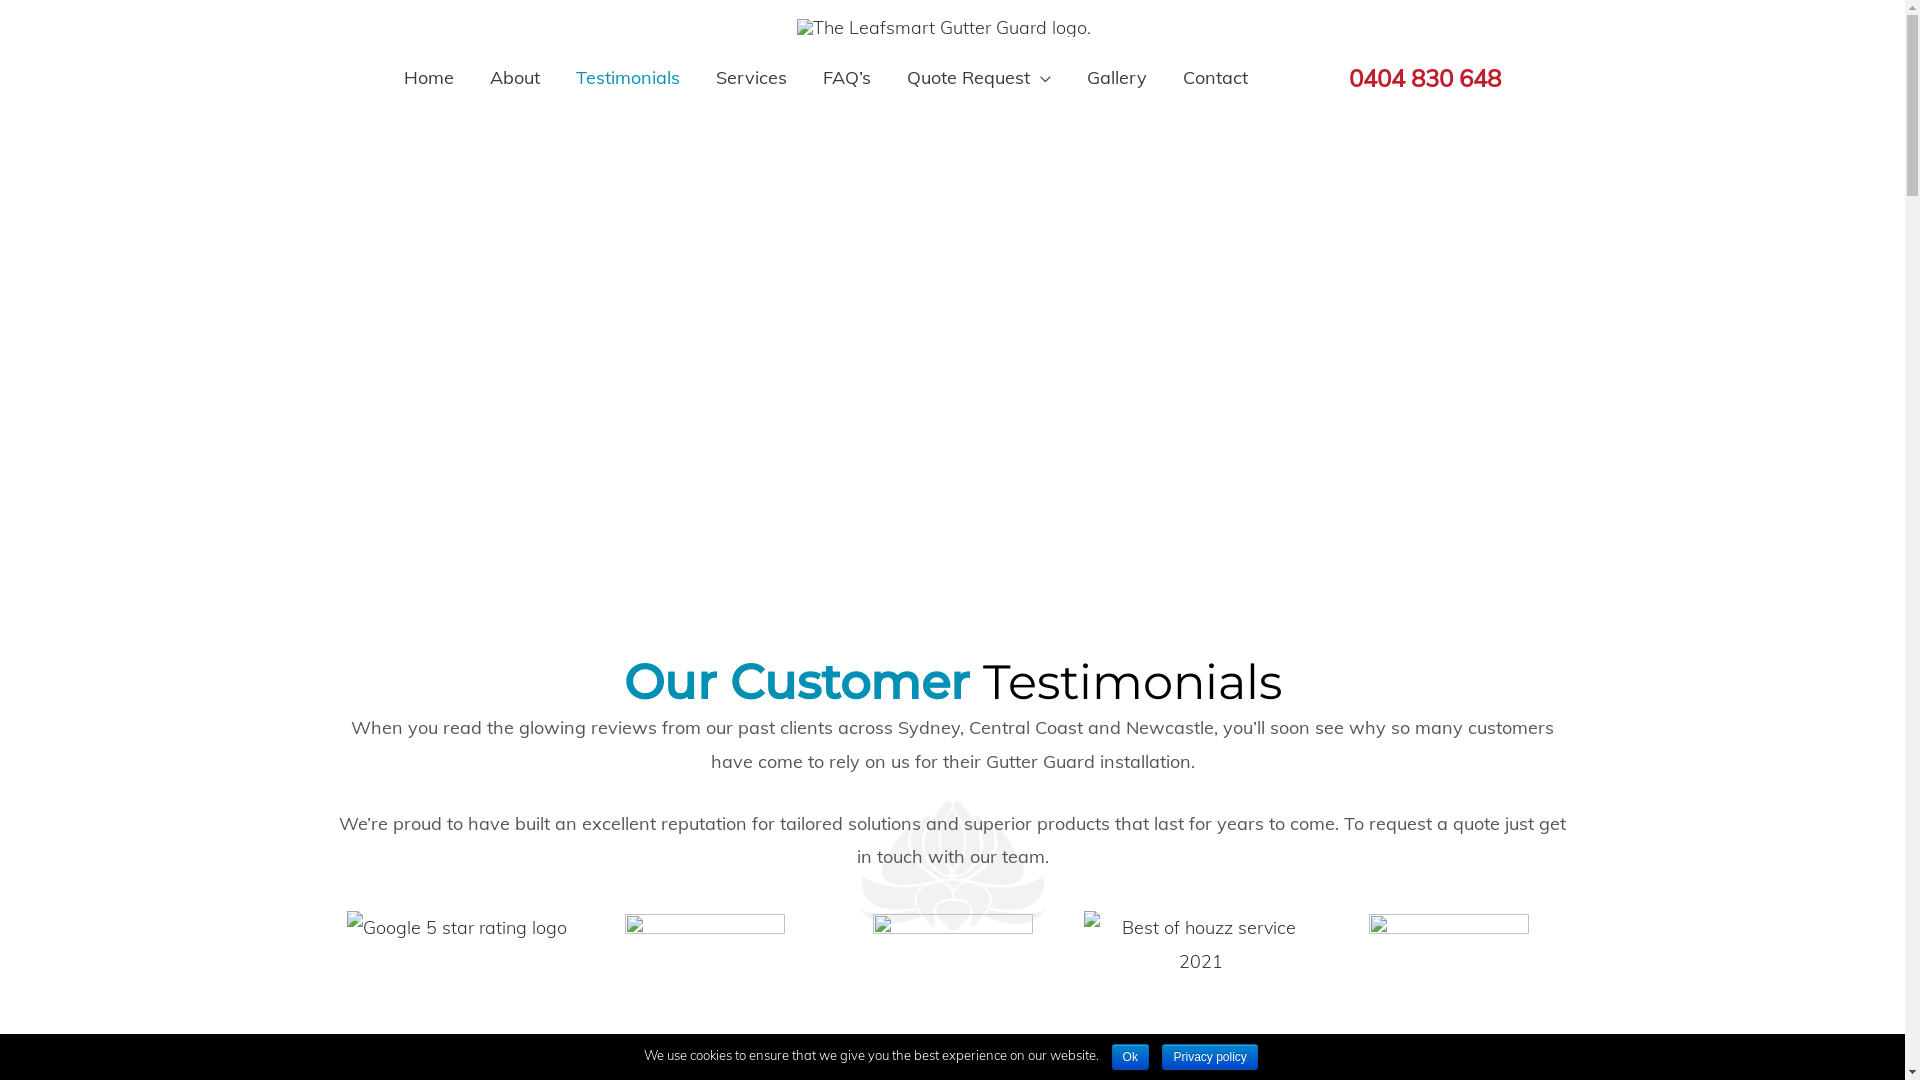  What do you see at coordinates (515, 78) in the screenshot?
I see `About` at bounding box center [515, 78].